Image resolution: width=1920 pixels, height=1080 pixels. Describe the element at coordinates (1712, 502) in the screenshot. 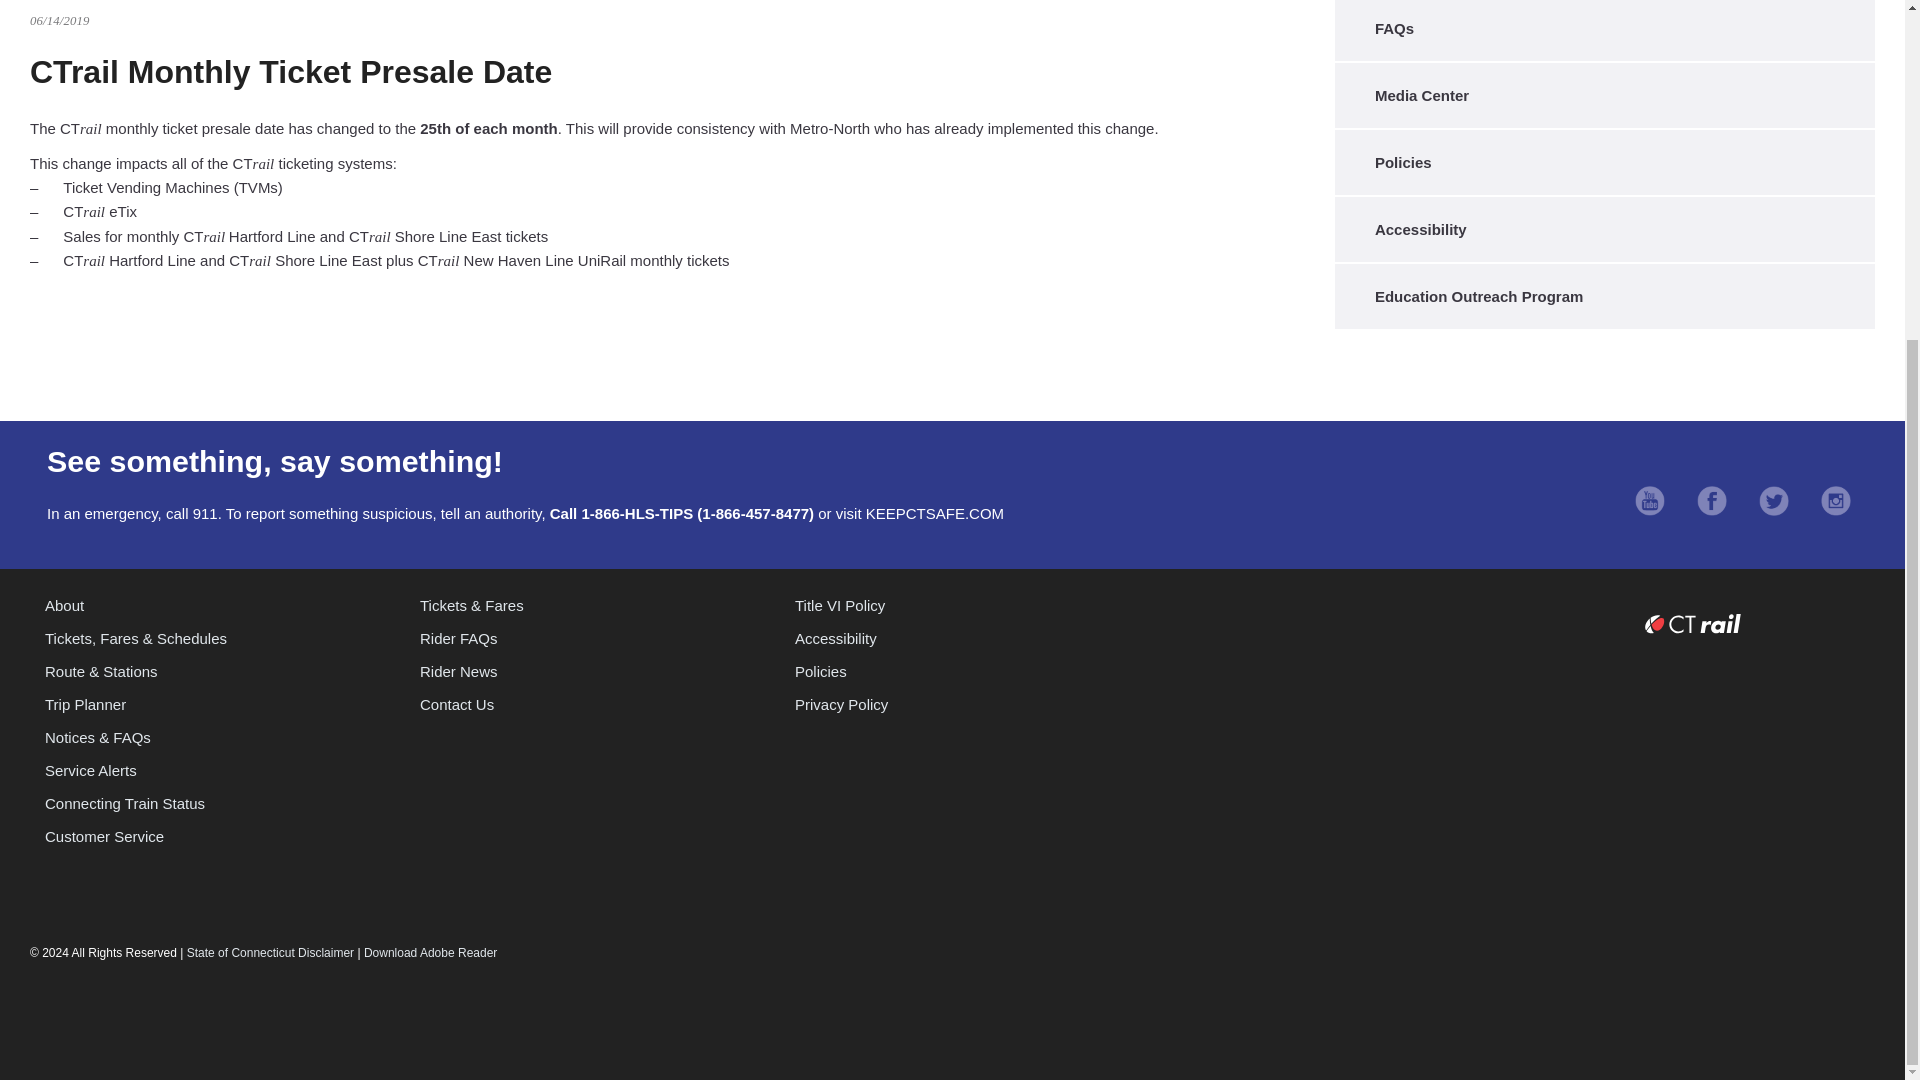

I see `Opens in new window` at that location.